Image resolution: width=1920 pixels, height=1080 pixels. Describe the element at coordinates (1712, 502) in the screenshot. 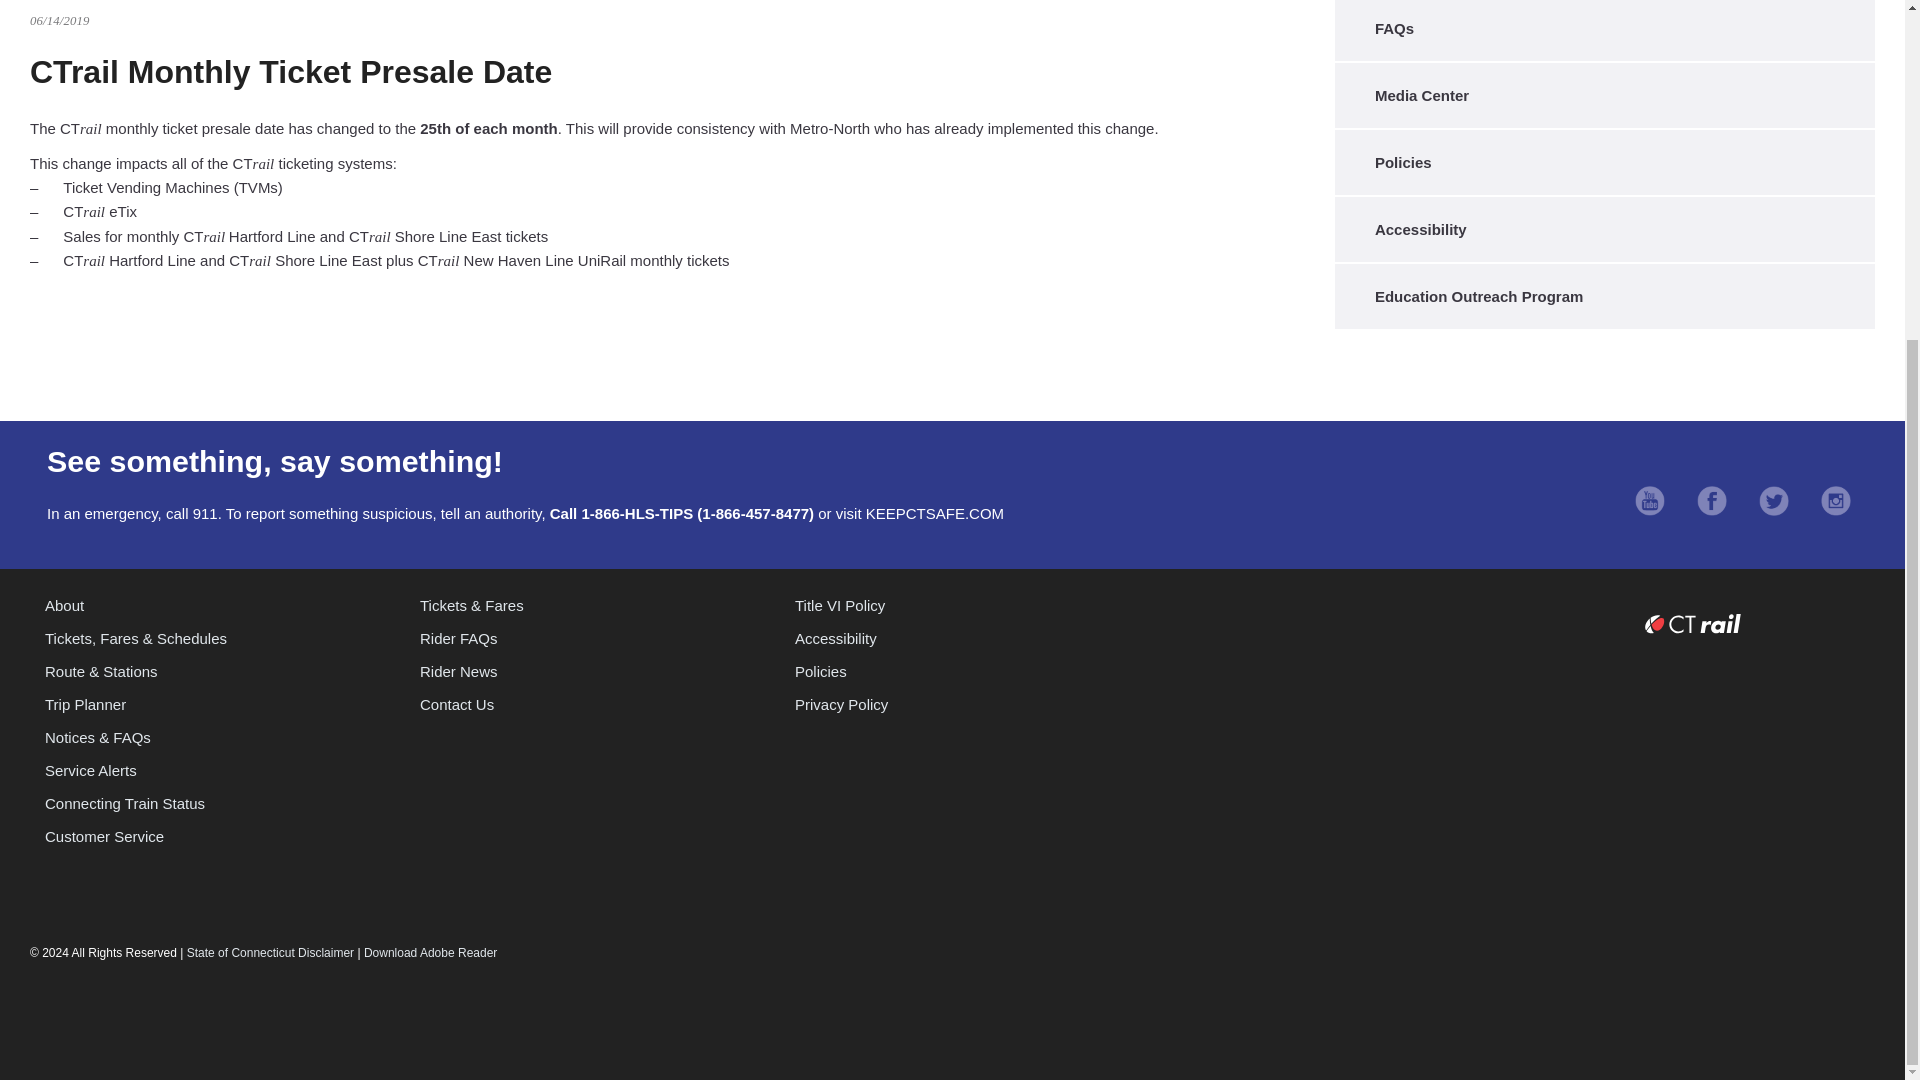

I see `Opens in new window` at that location.